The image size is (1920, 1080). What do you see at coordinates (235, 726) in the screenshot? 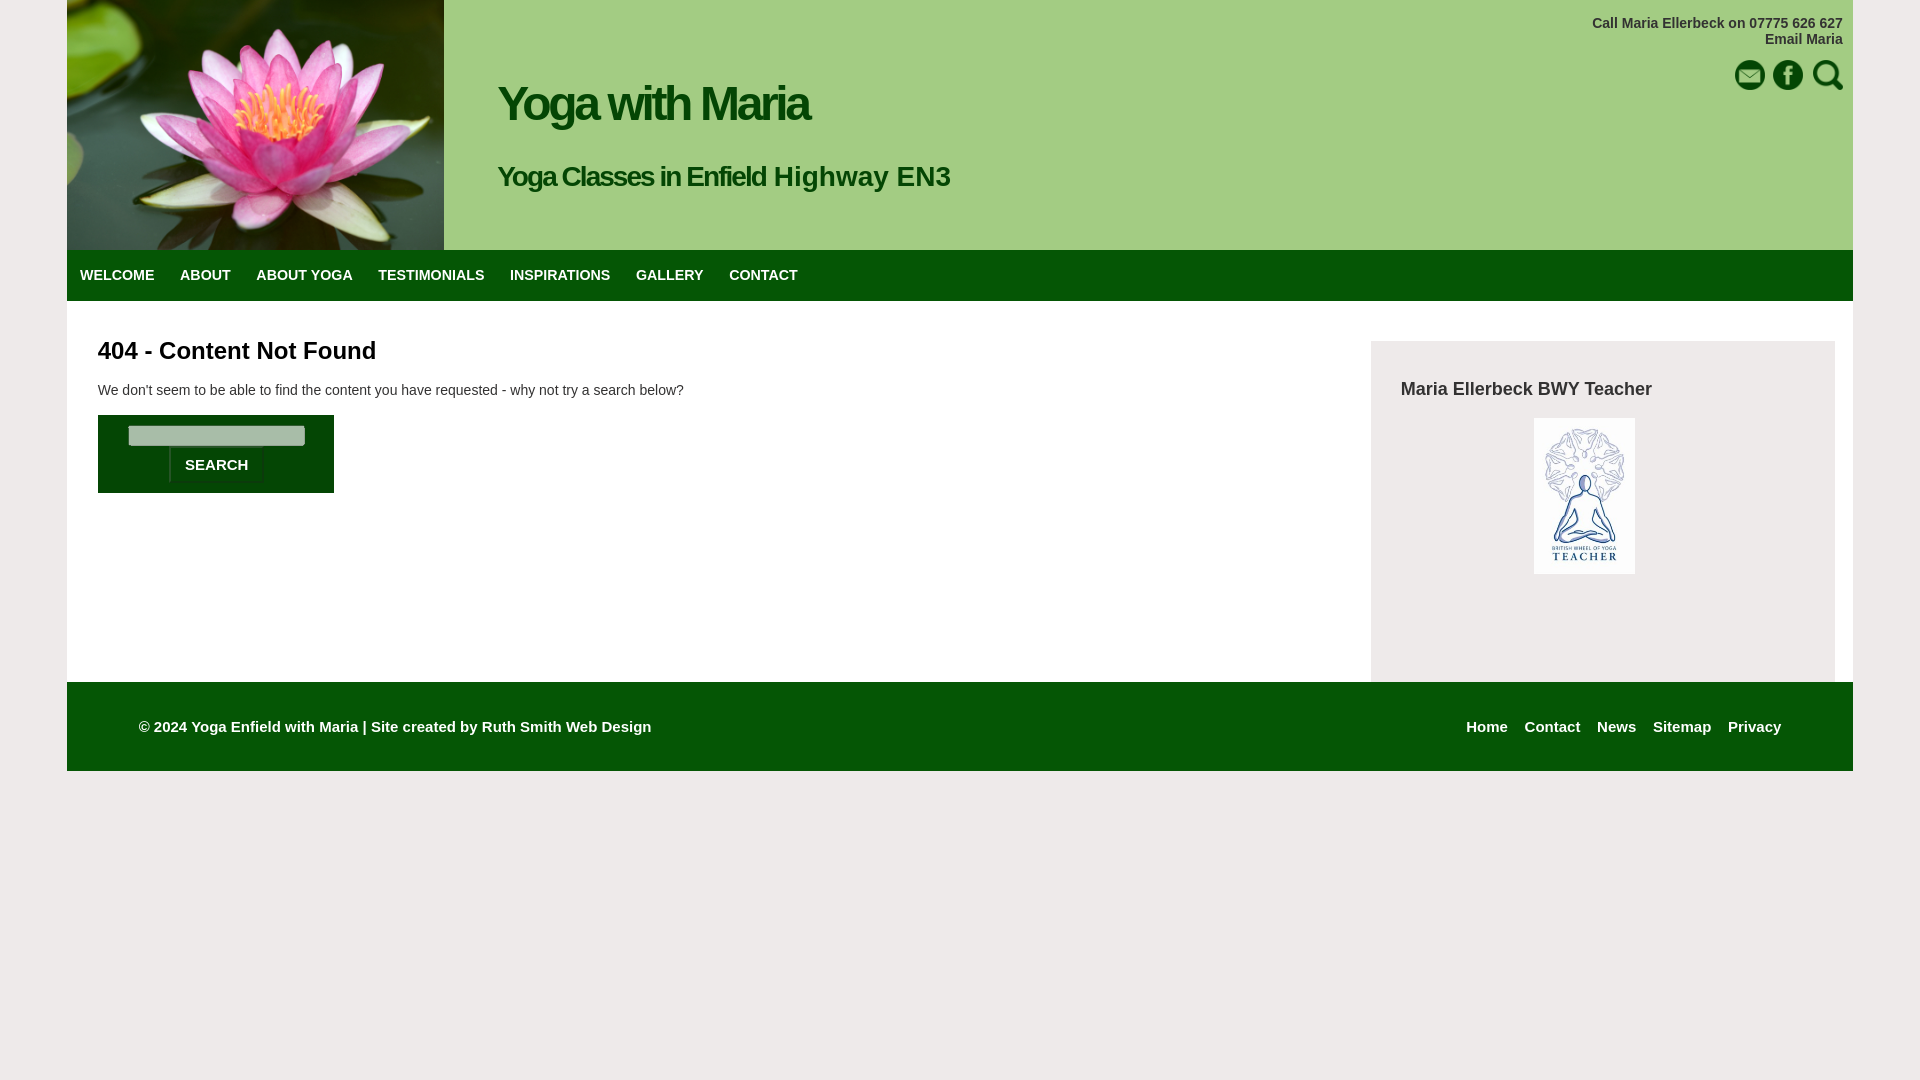
I see `Yoga Enfield` at bounding box center [235, 726].